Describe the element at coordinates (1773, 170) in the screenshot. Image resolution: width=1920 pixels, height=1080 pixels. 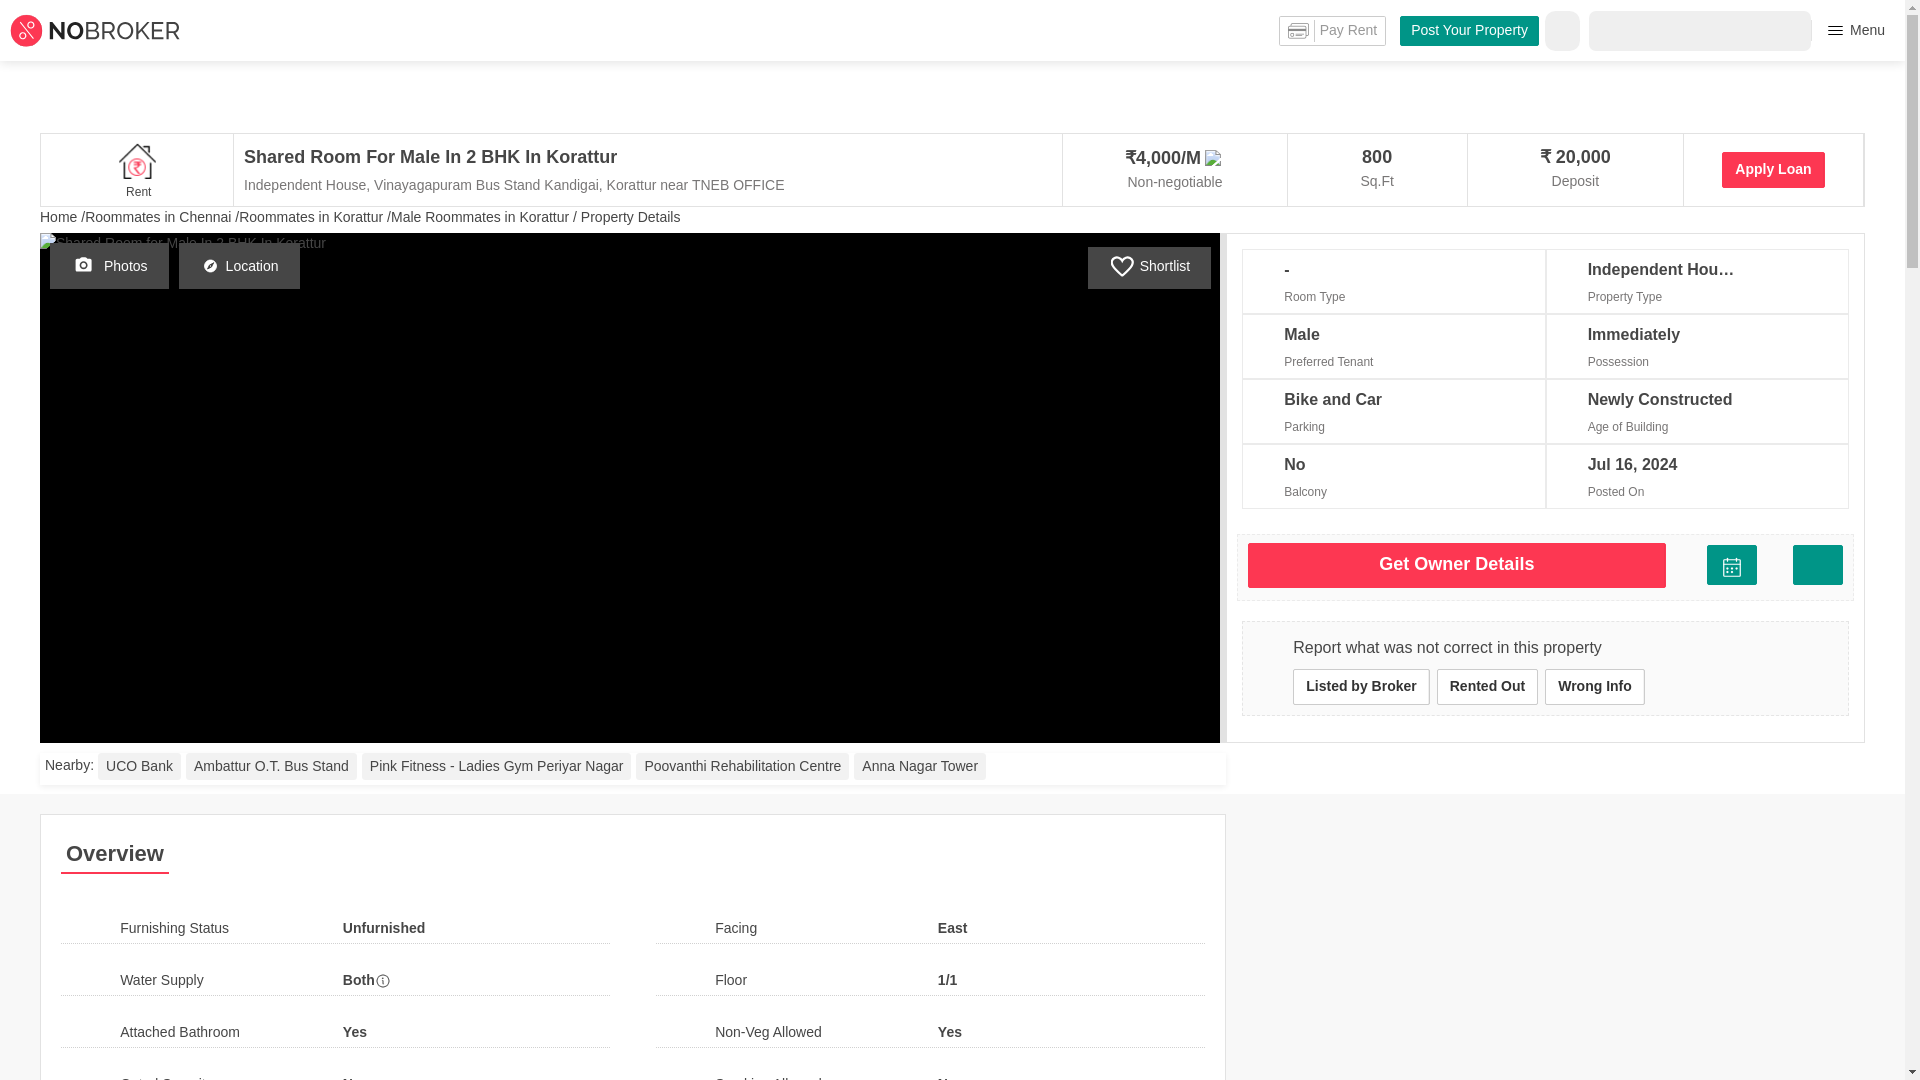
I see `Apply Loan` at that location.